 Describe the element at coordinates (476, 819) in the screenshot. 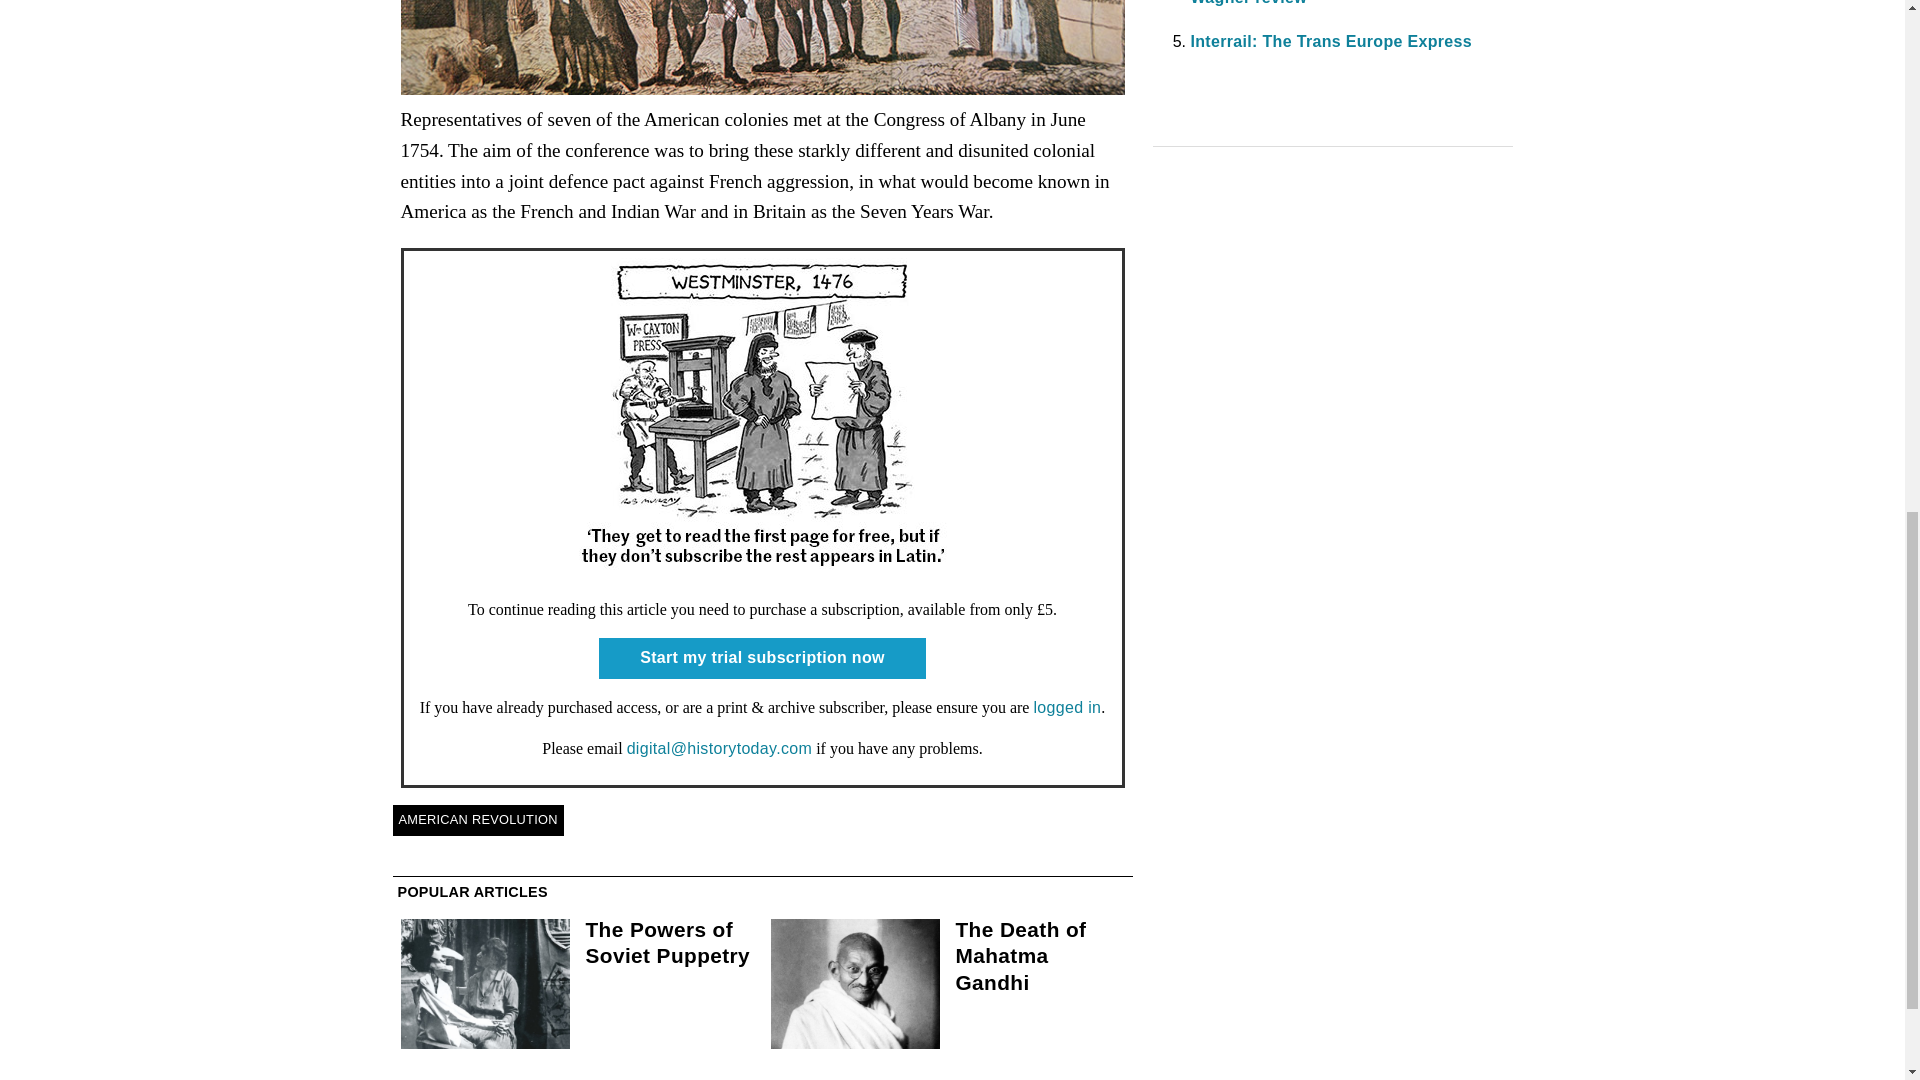

I see `AMERICAN REVOLUTION` at that location.